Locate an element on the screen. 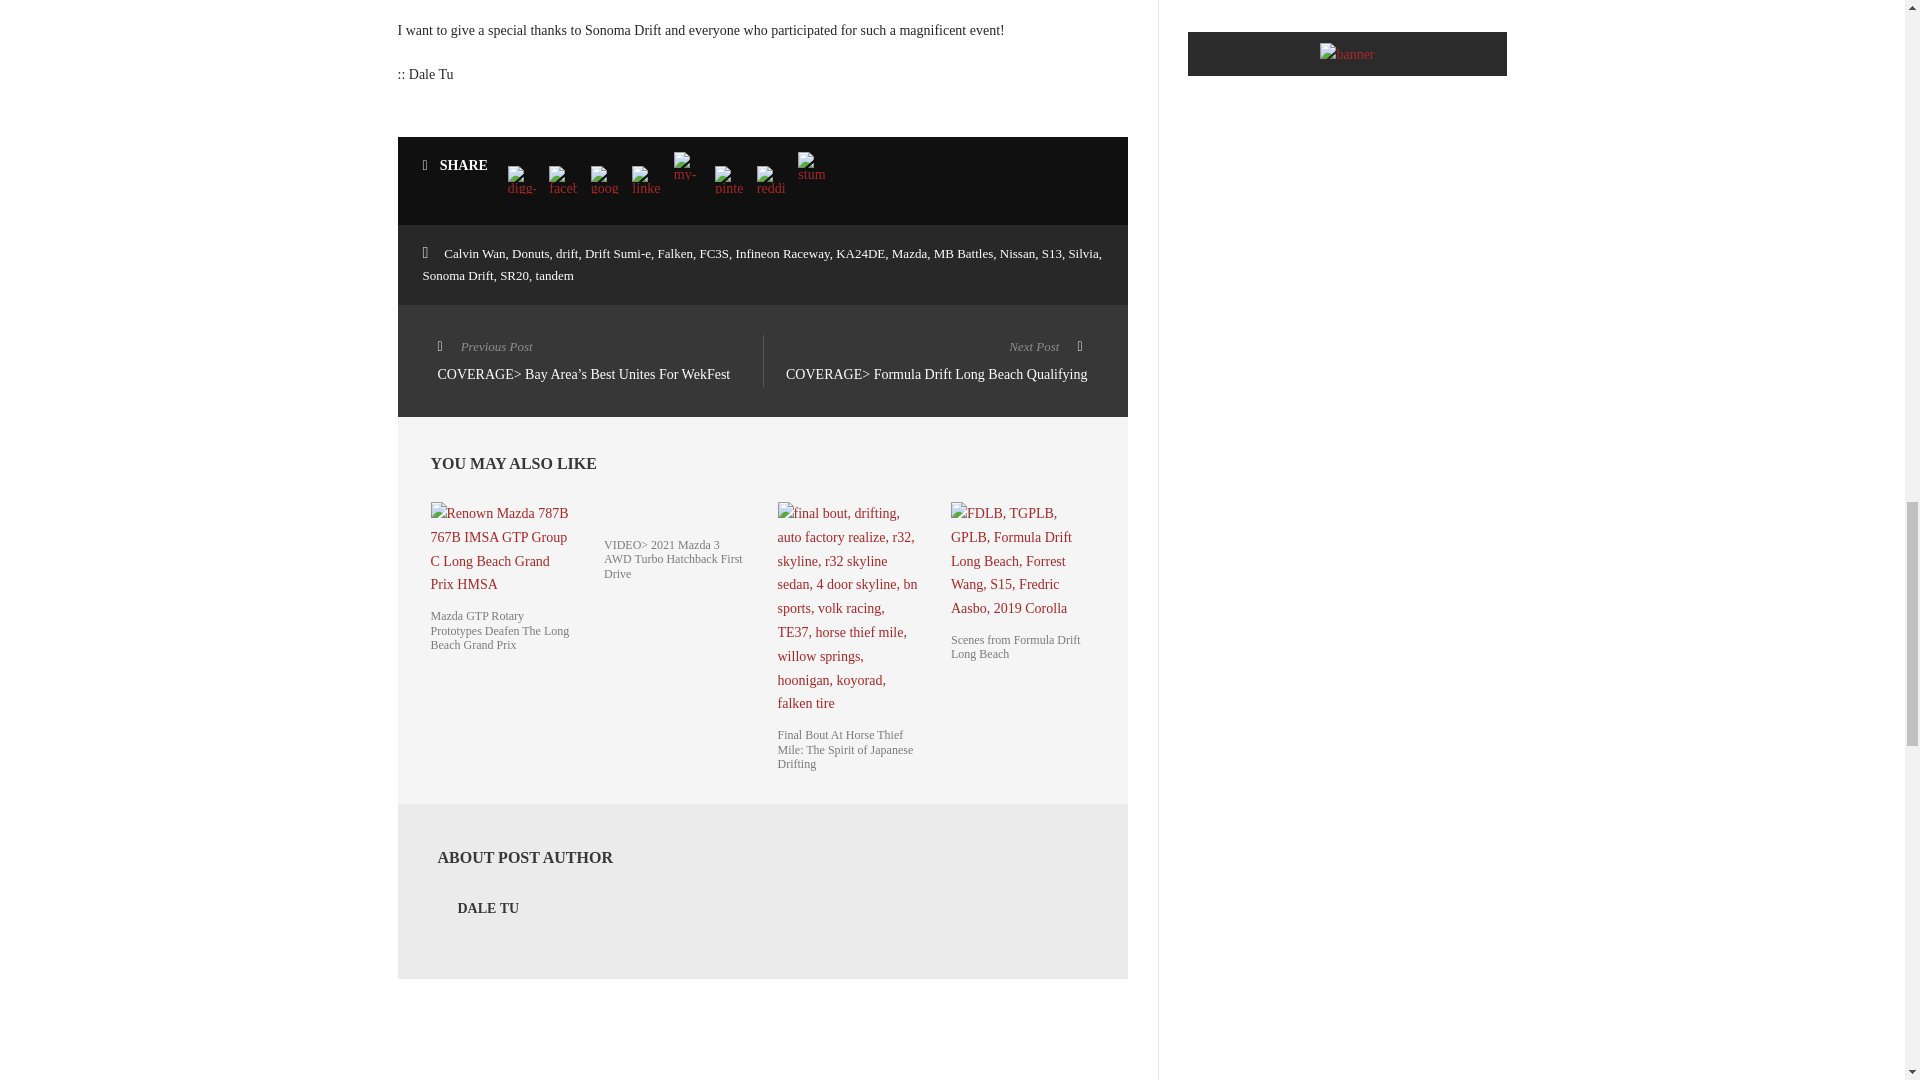  KA24DE is located at coordinates (860, 254).